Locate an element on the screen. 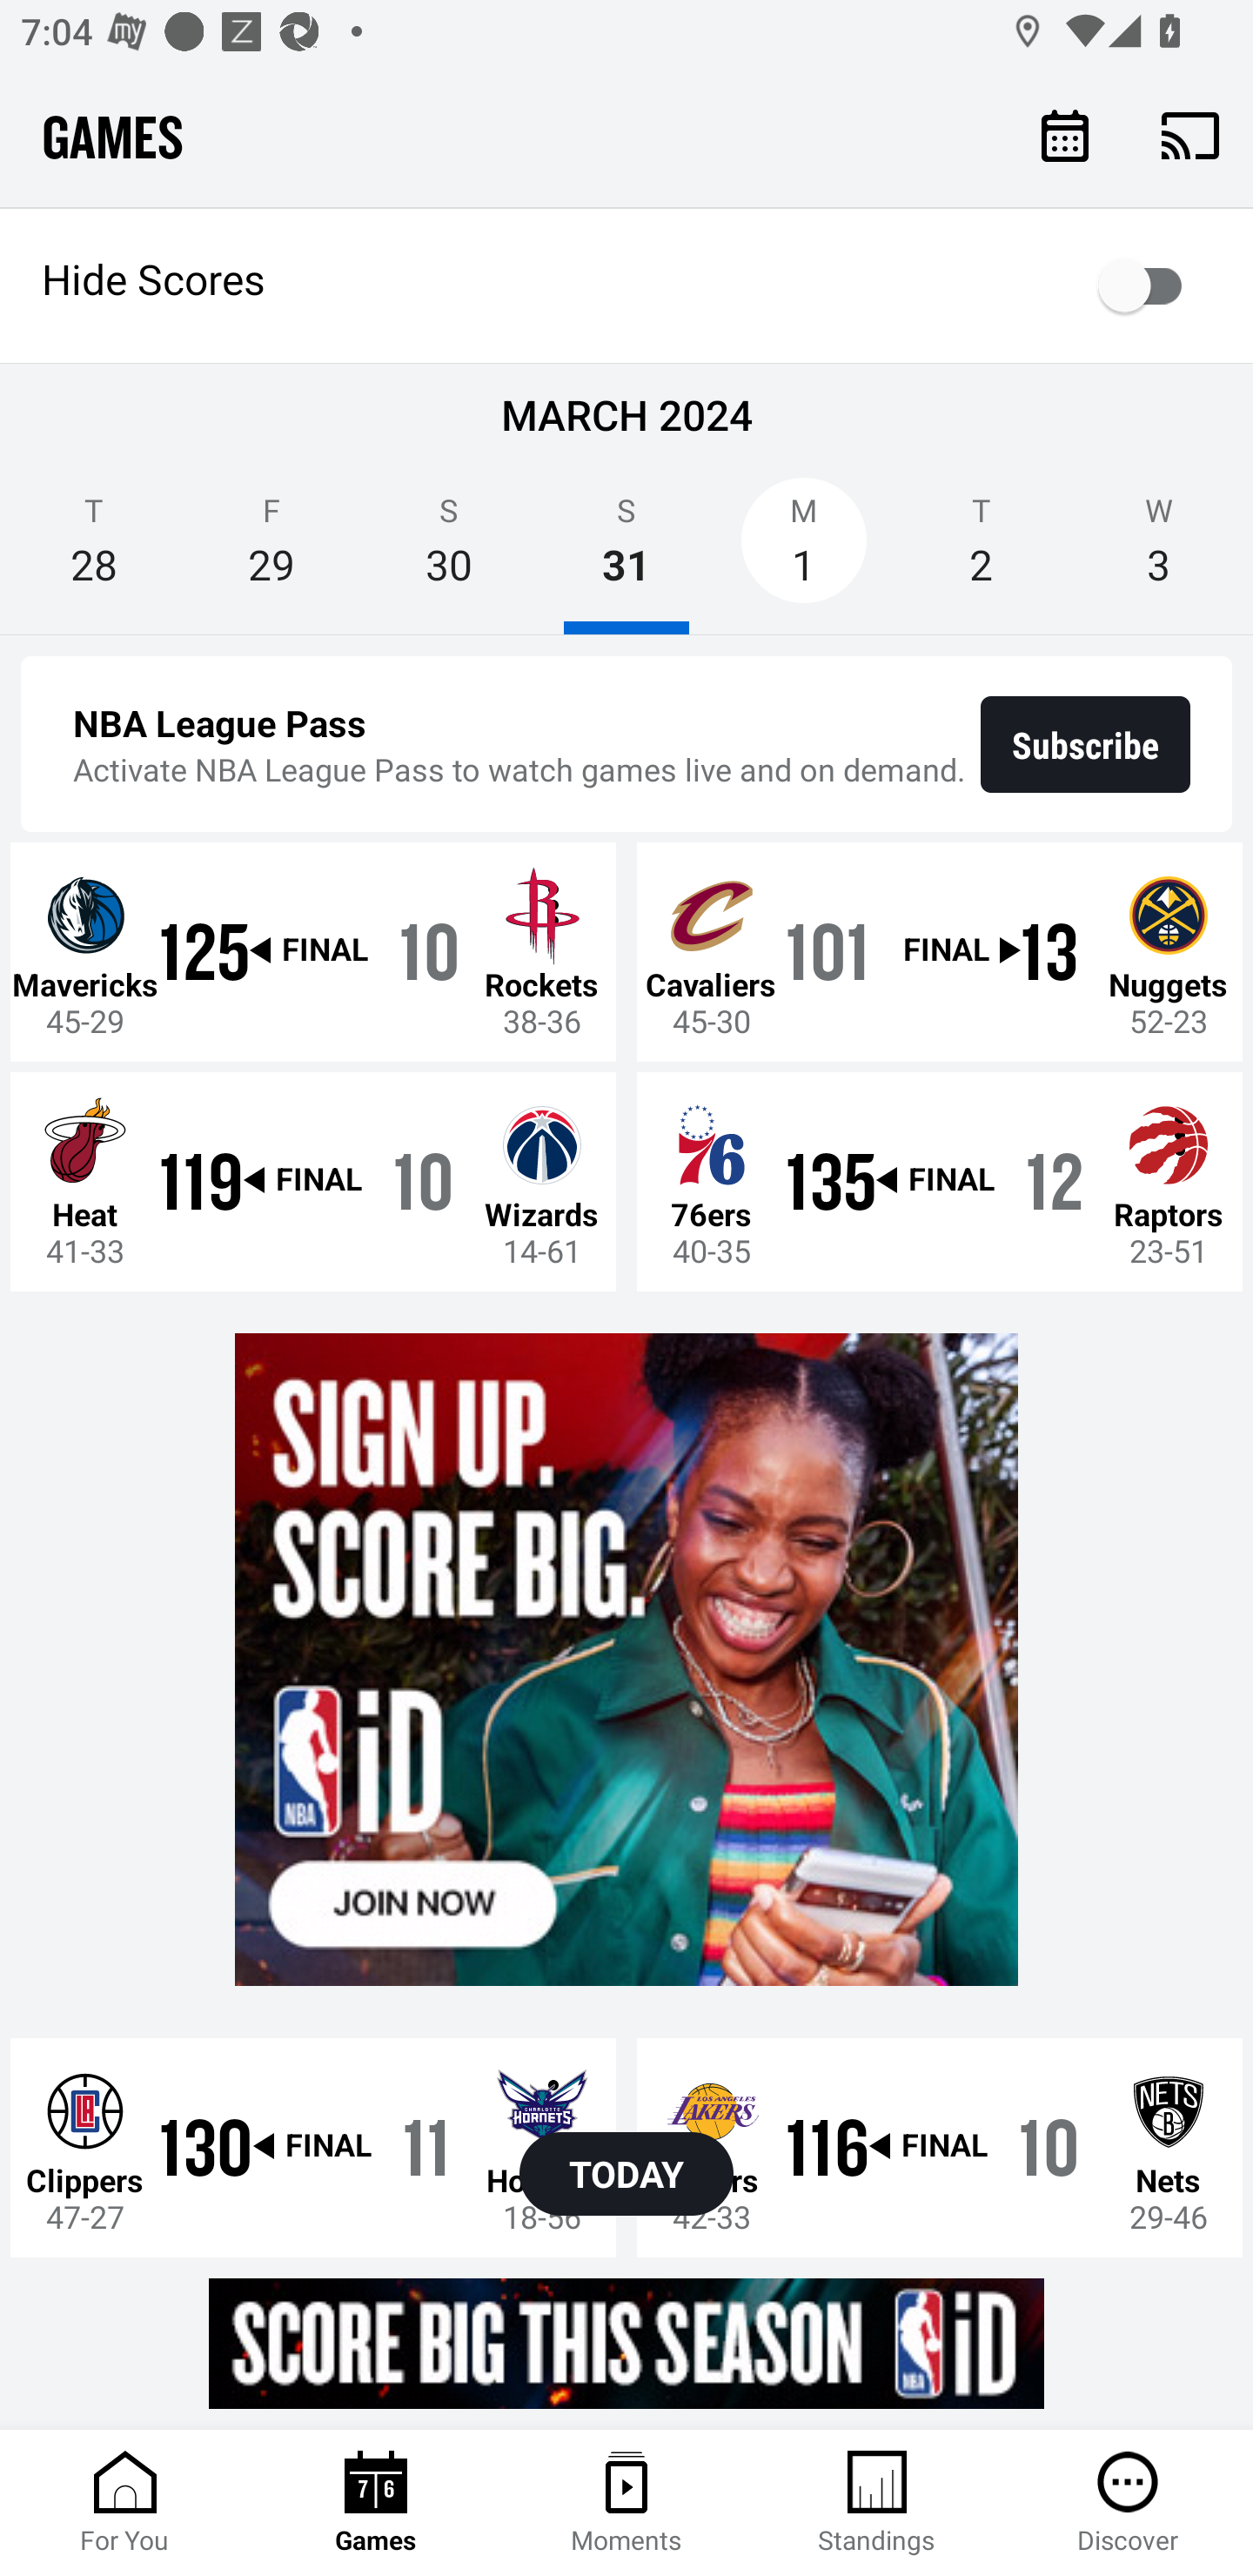 Image resolution: width=1253 pixels, height=2576 pixels. S 31 is located at coordinates (626, 550).